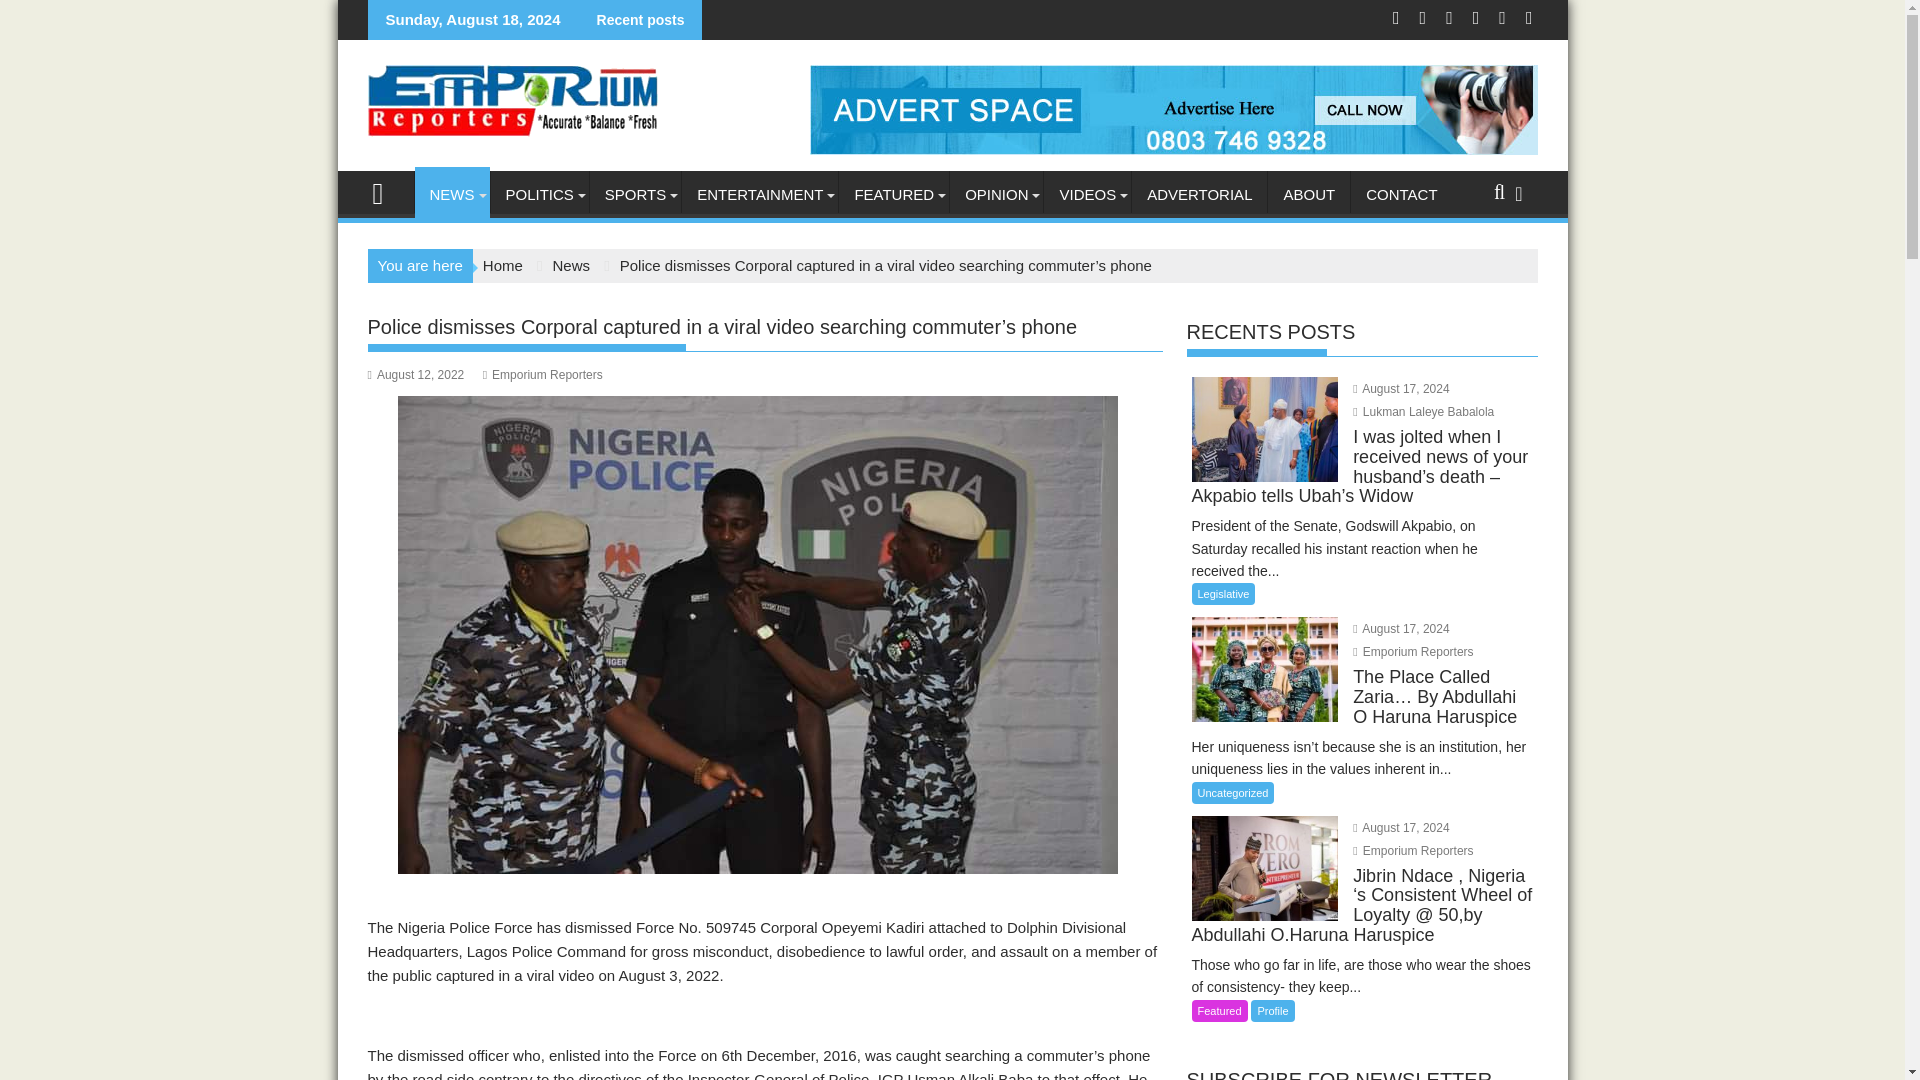  Describe the element at coordinates (894, 194) in the screenshot. I see `FEATURED` at that location.